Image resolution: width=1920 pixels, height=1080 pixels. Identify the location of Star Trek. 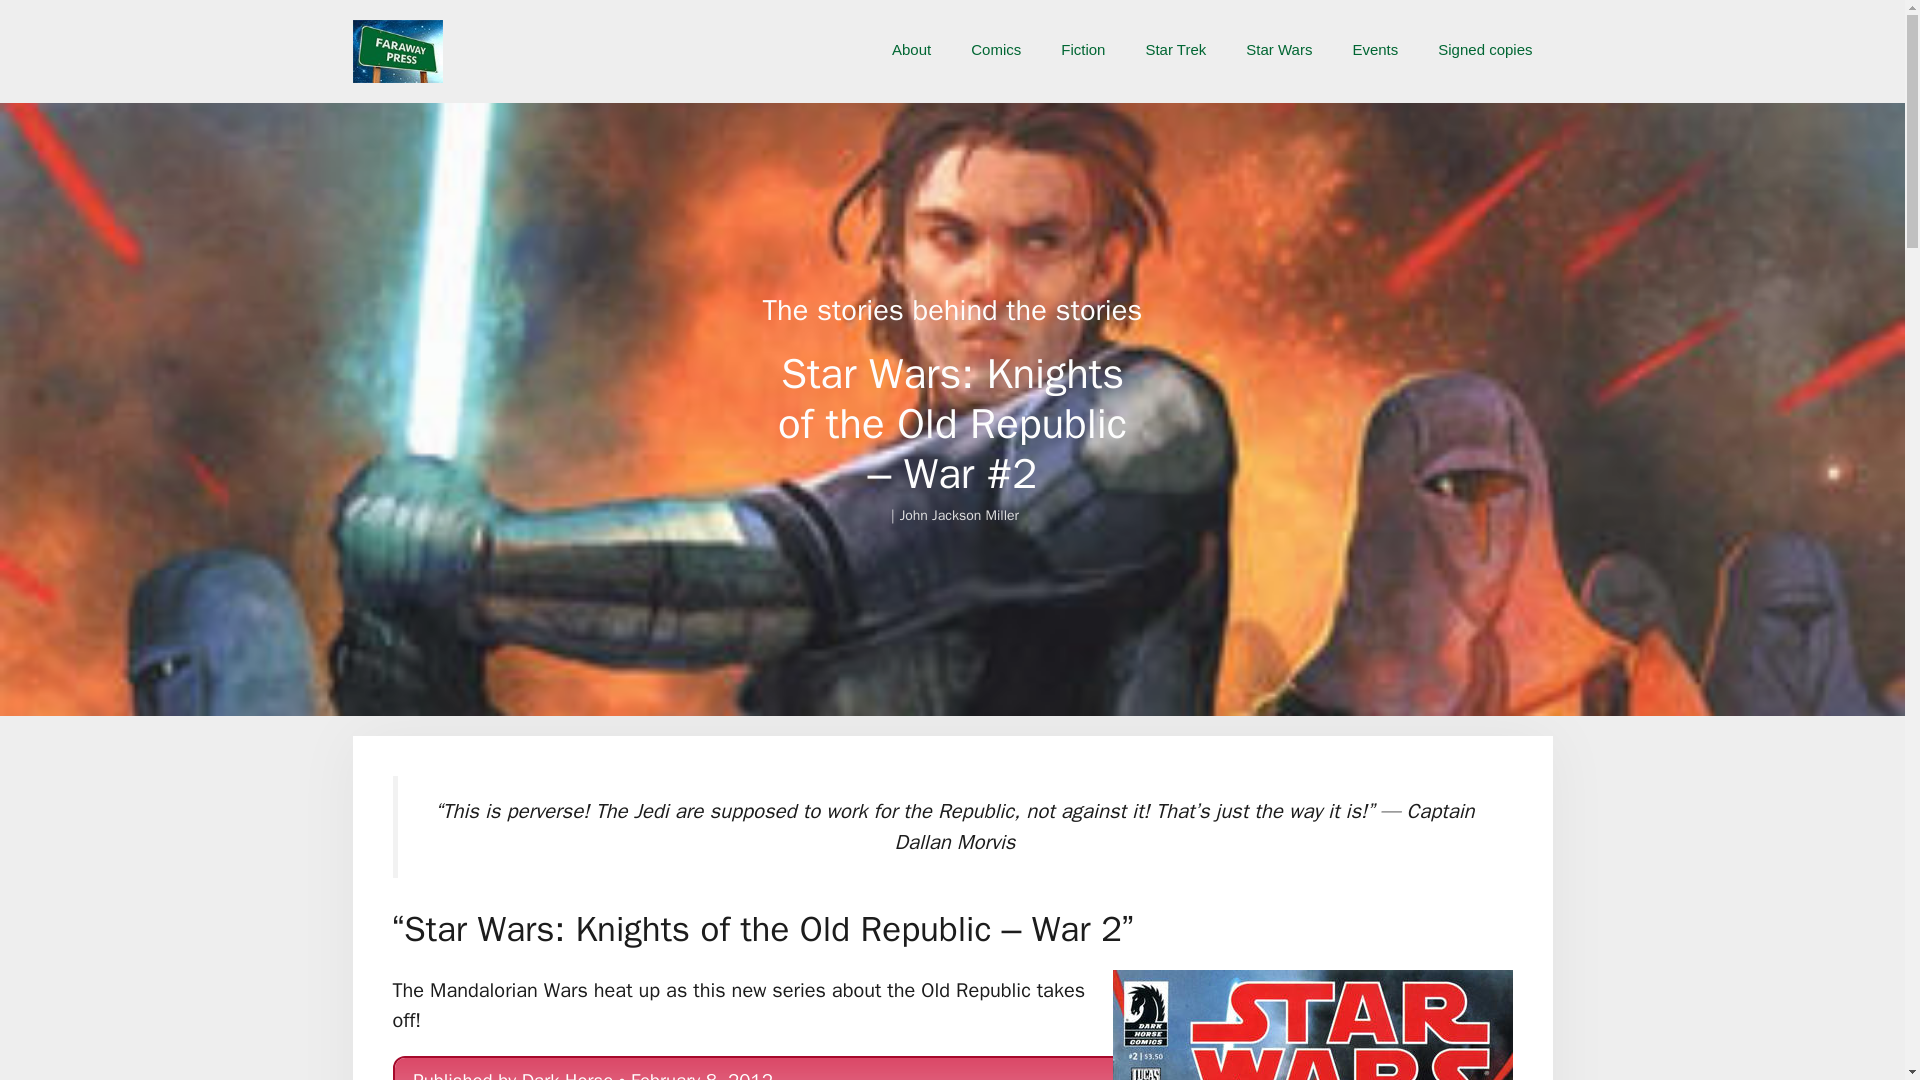
(1176, 50).